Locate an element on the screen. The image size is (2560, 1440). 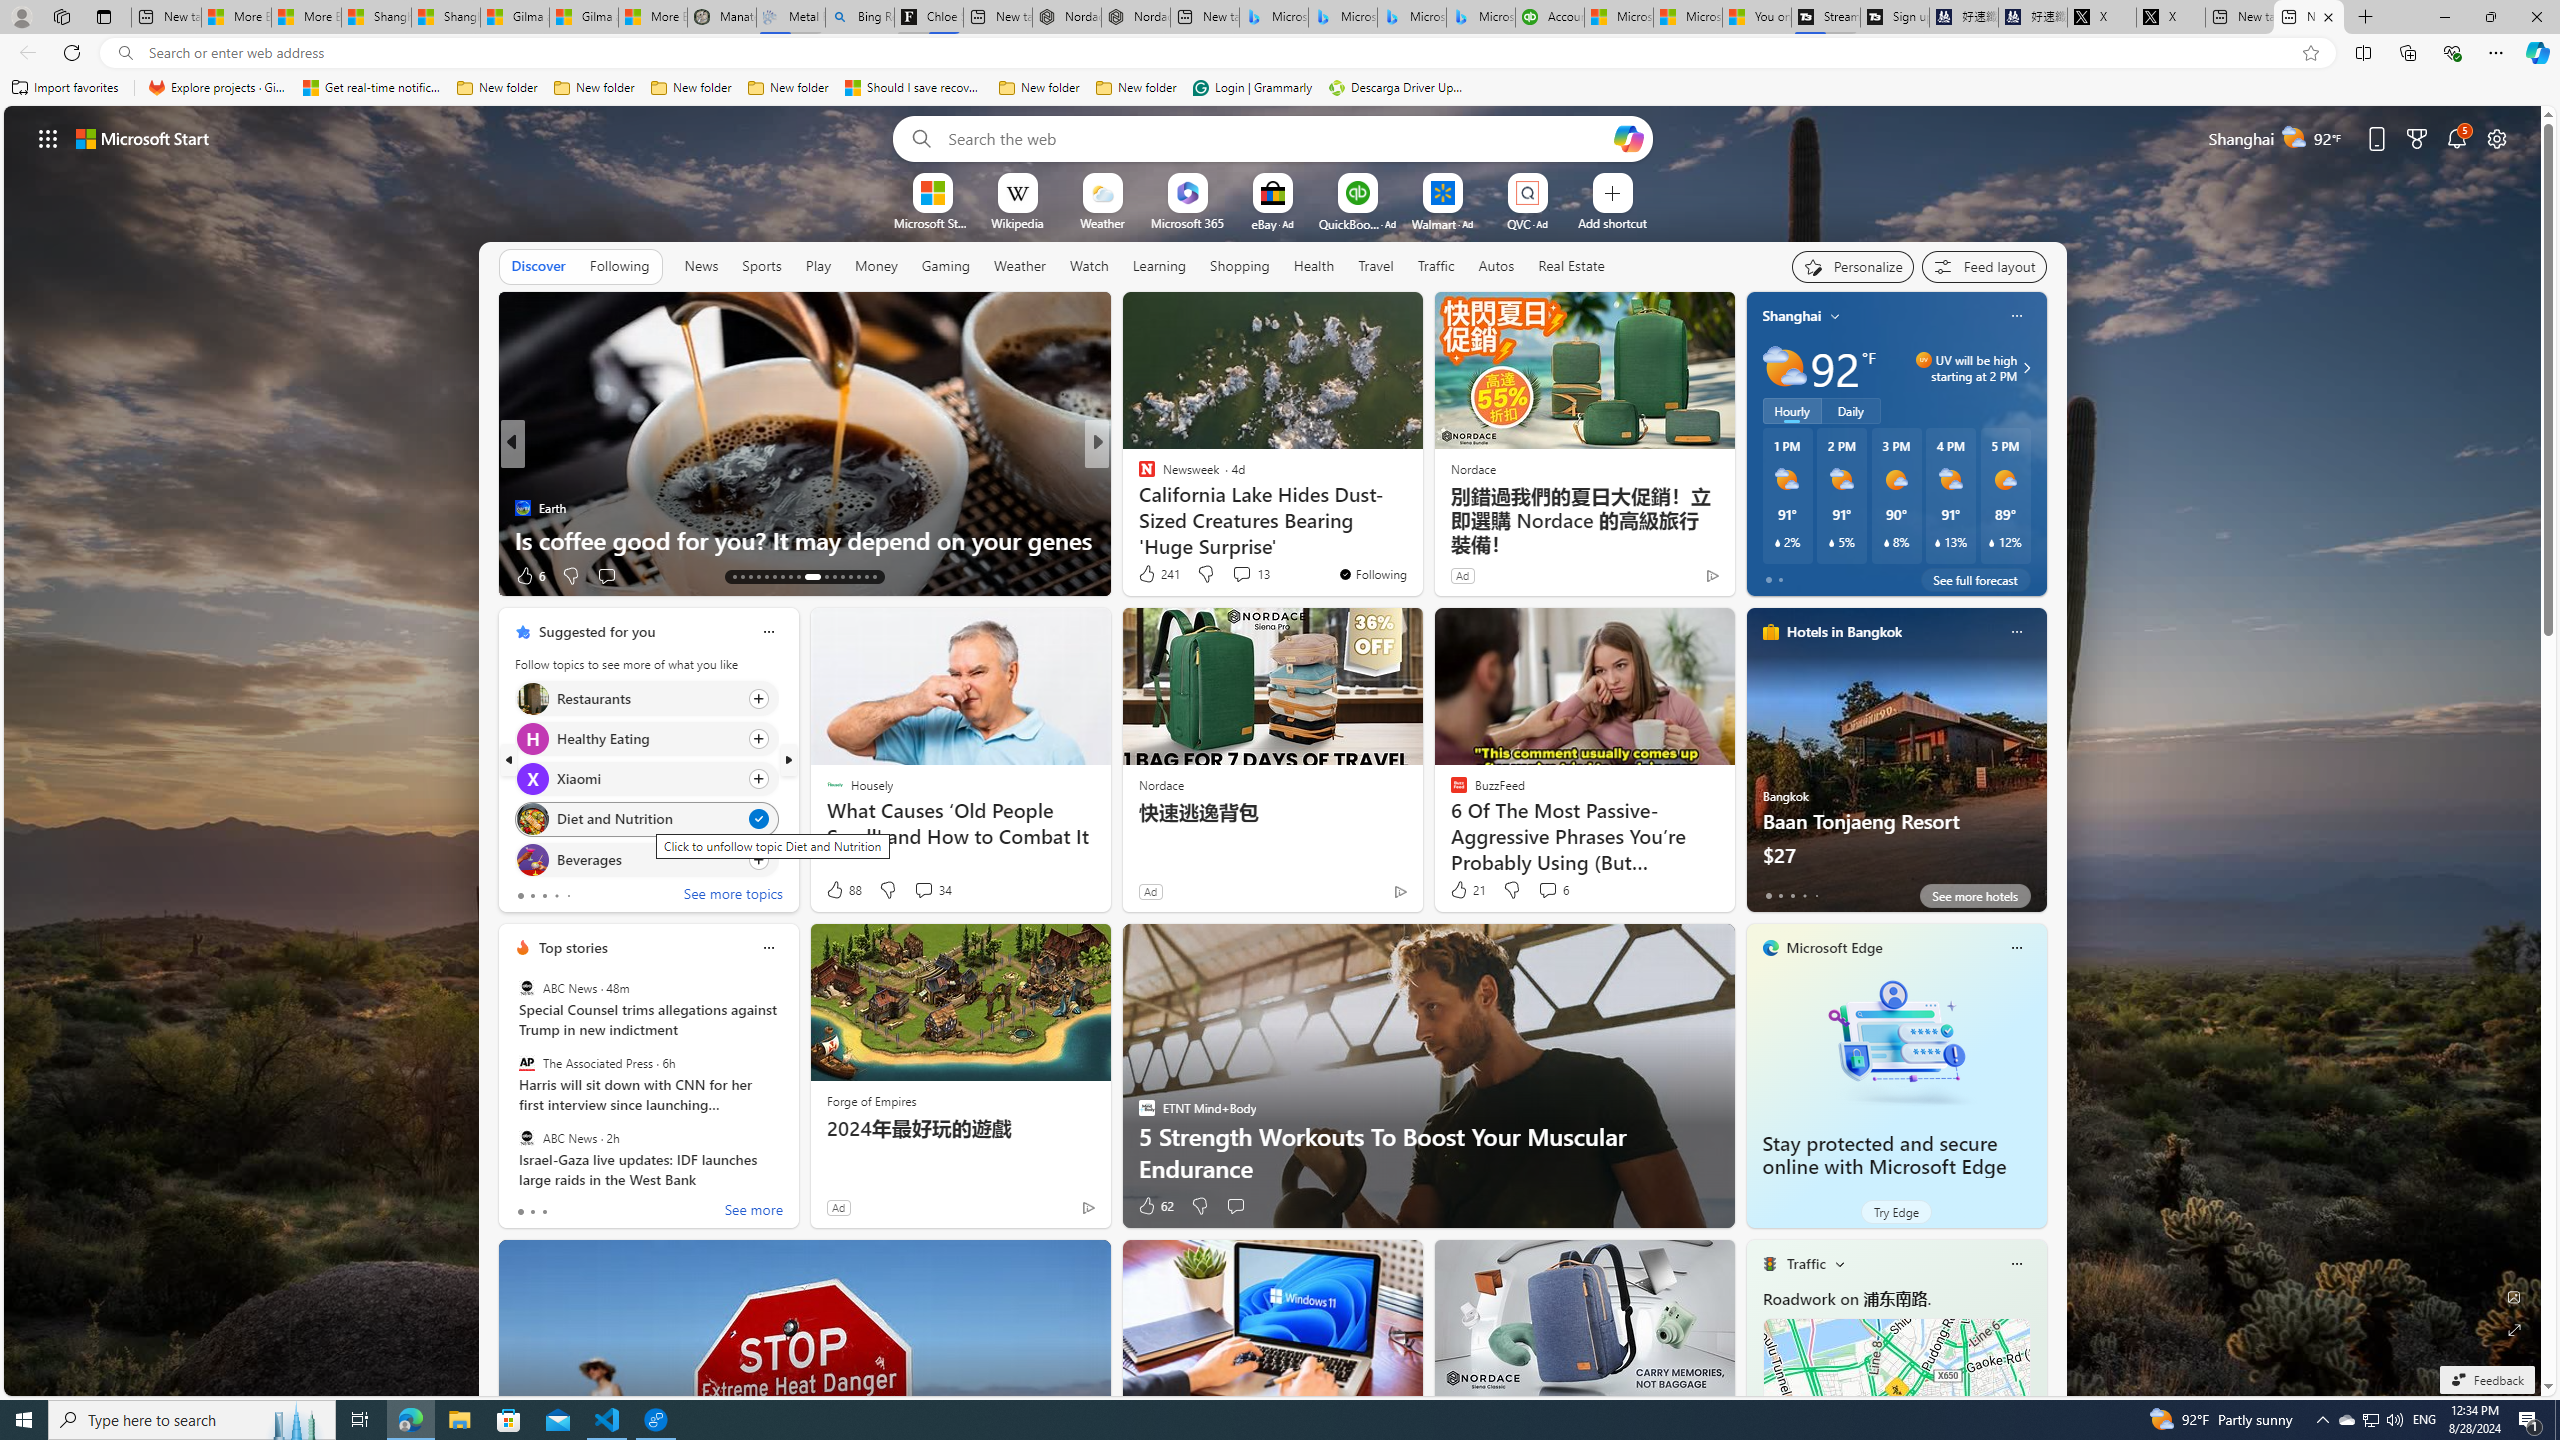
View comments 22 Comment is located at coordinates (1244, 576).